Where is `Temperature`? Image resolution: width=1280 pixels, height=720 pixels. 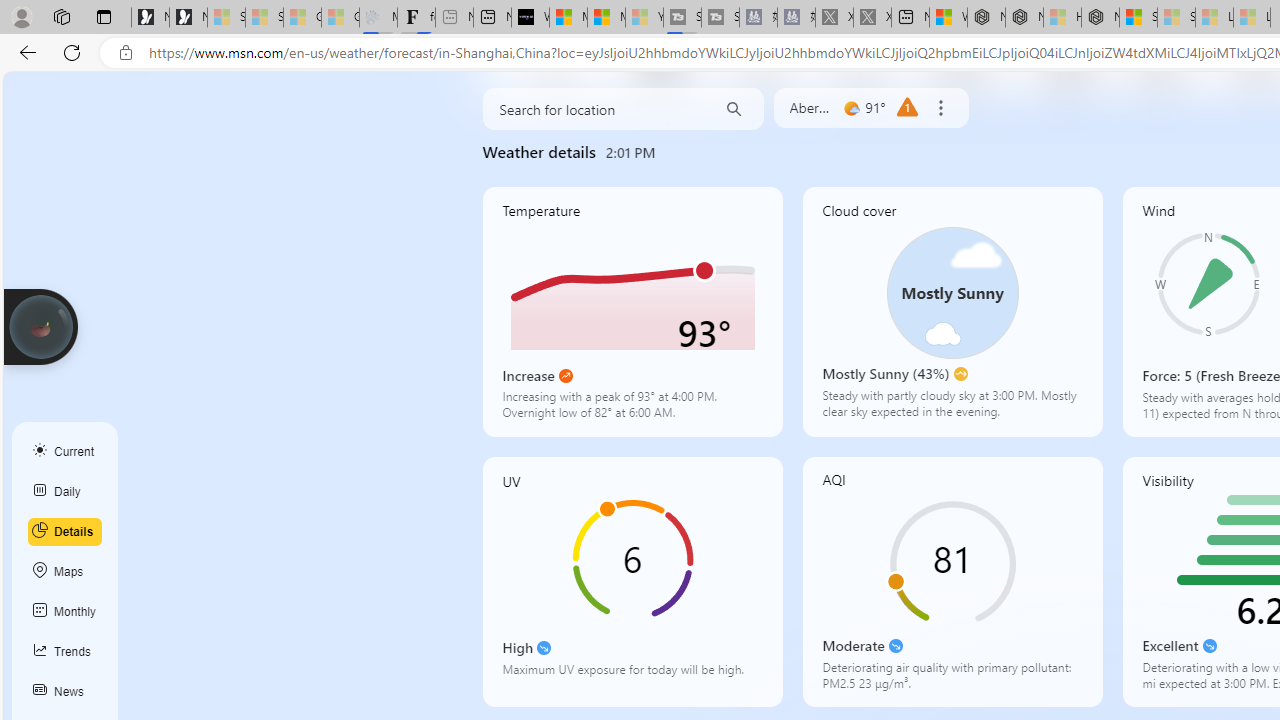
Temperature is located at coordinates (632, 312).